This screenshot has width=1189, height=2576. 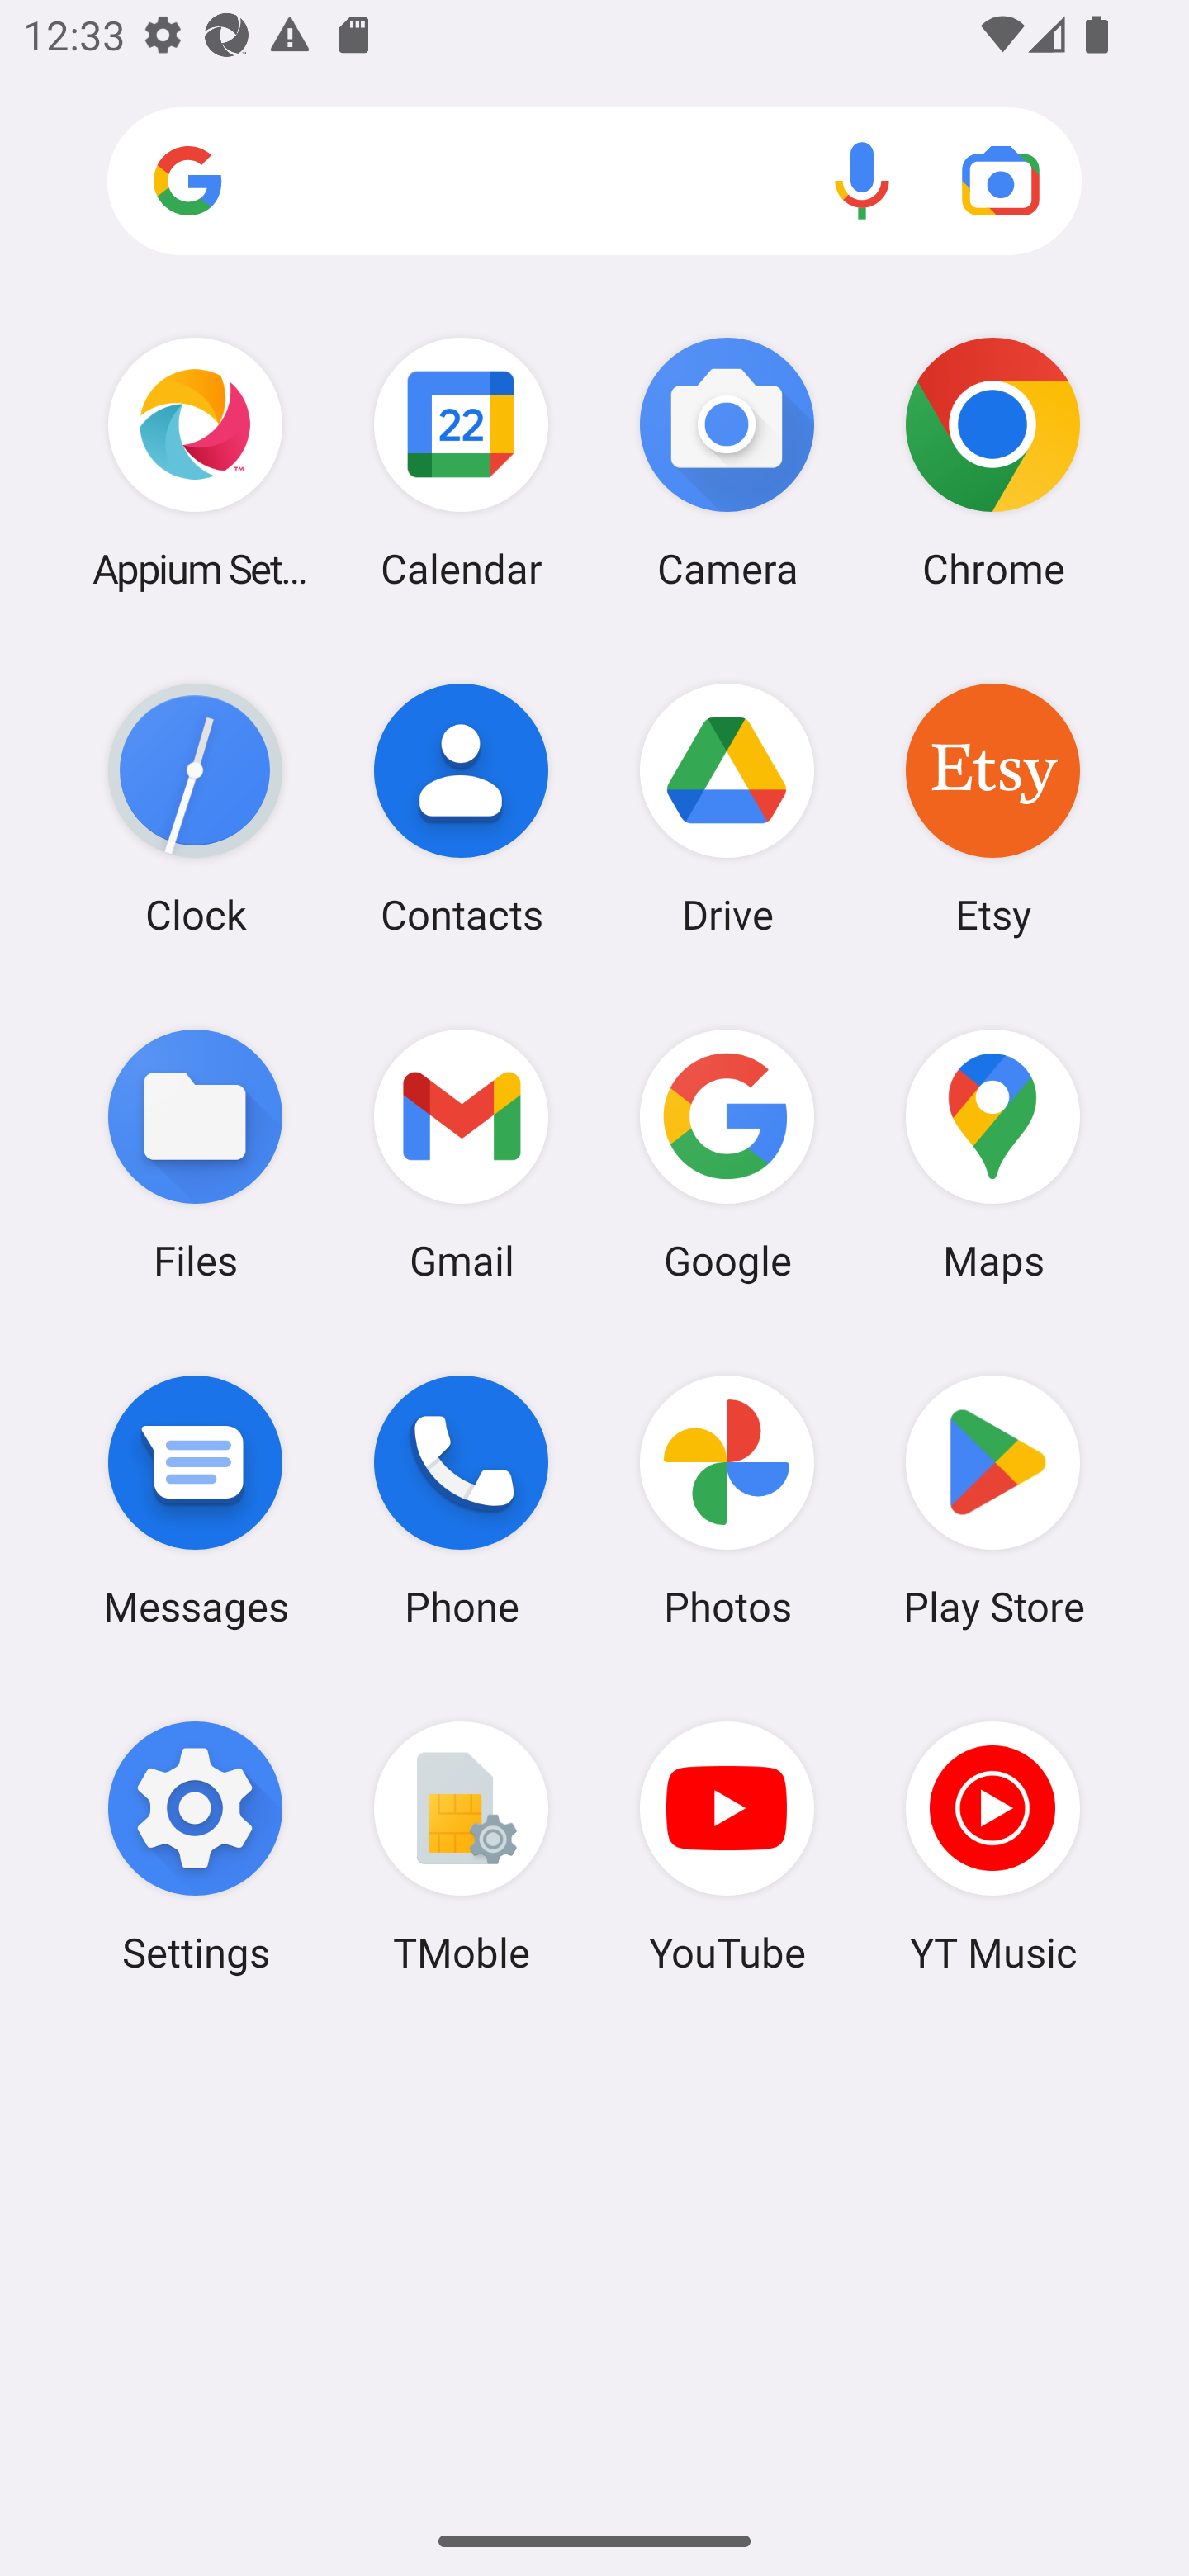 What do you see at coordinates (727, 462) in the screenshot?
I see `Camera` at bounding box center [727, 462].